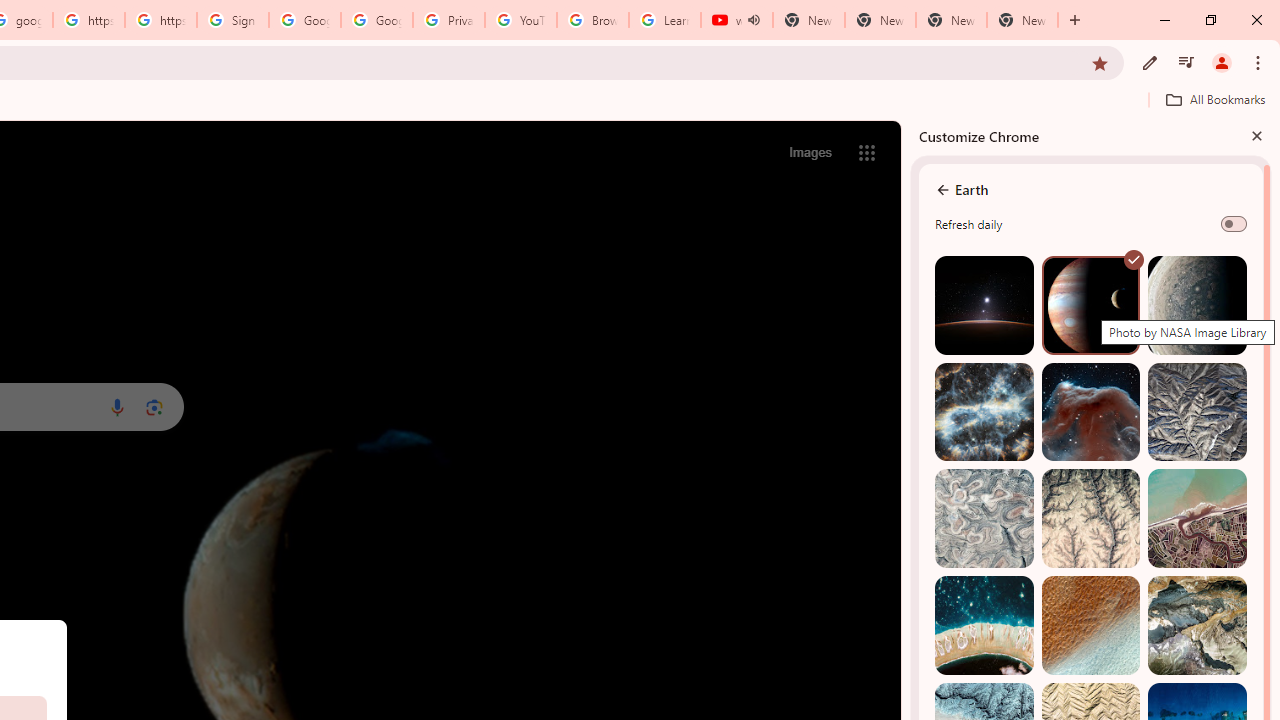 This screenshot has height=720, width=1280. I want to click on Refresh daily, so click(1234, 224).